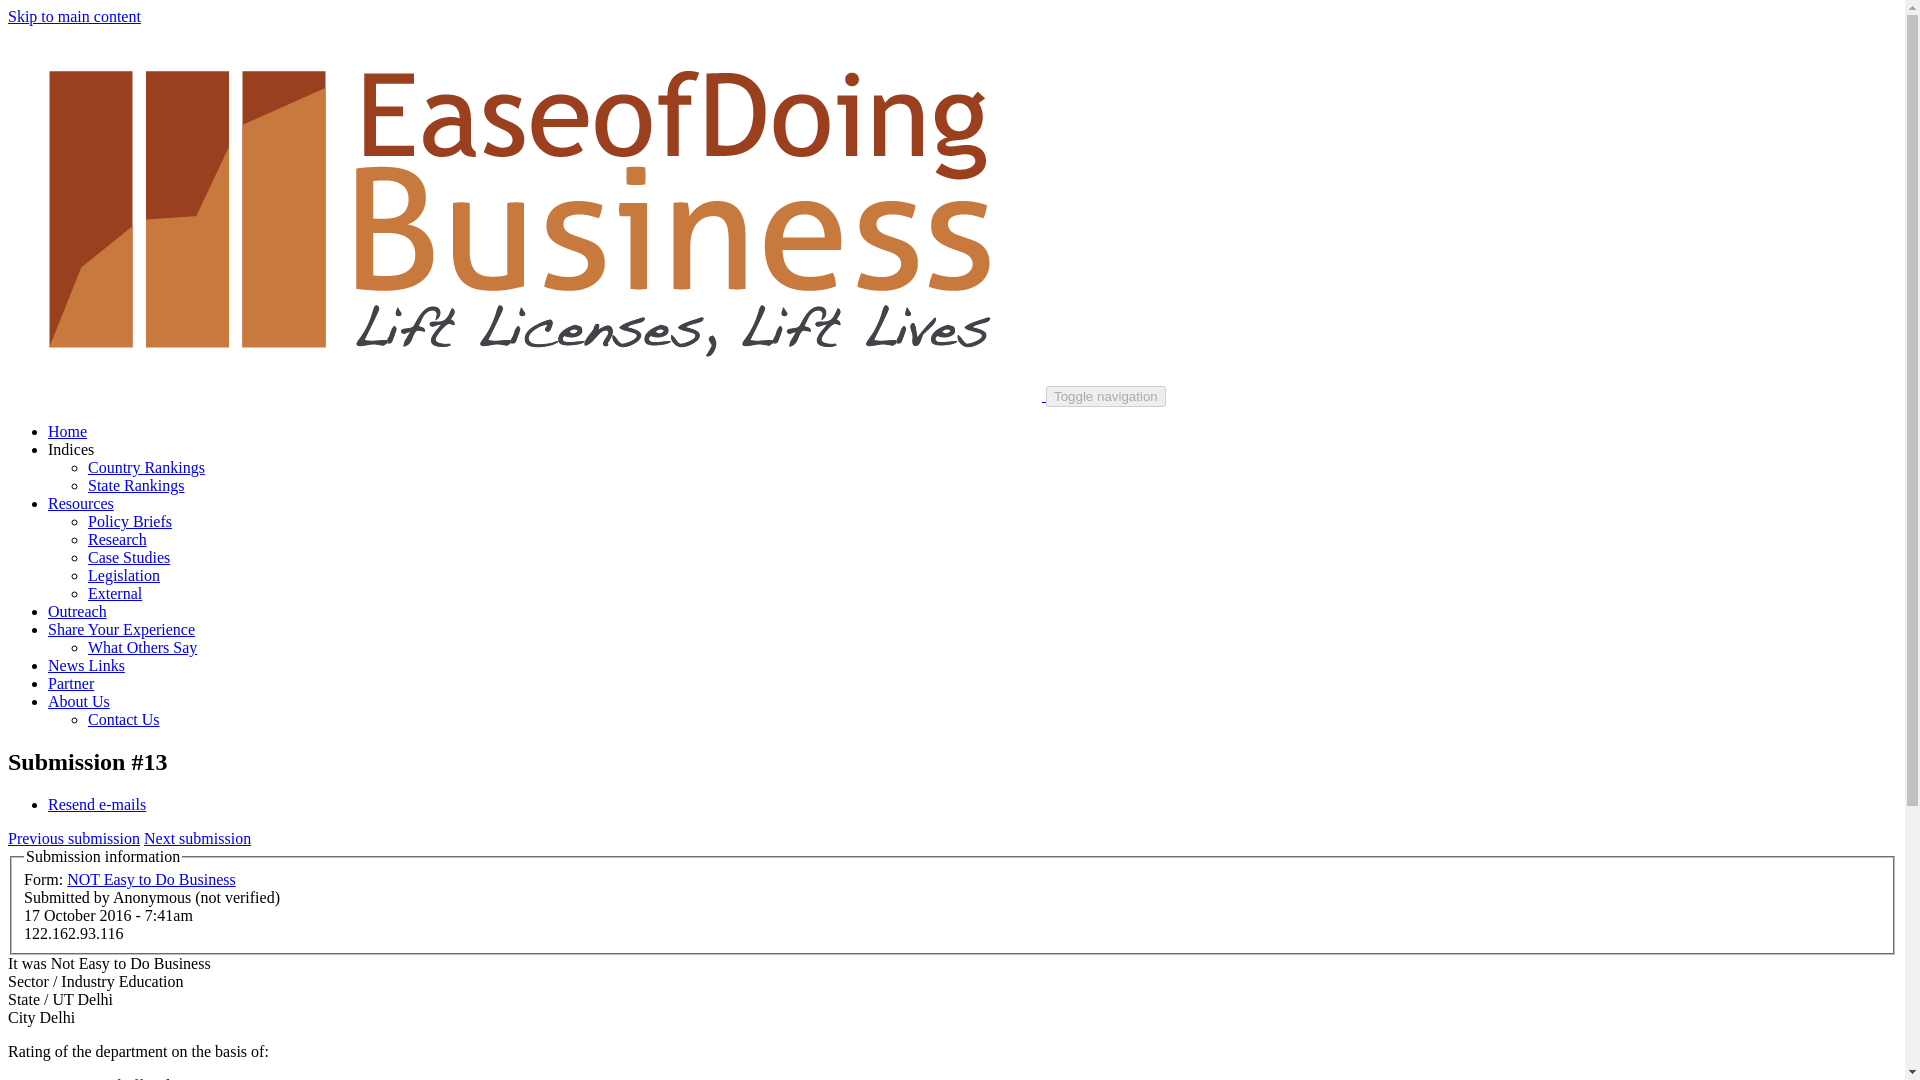  I want to click on Home, so click(526, 394).